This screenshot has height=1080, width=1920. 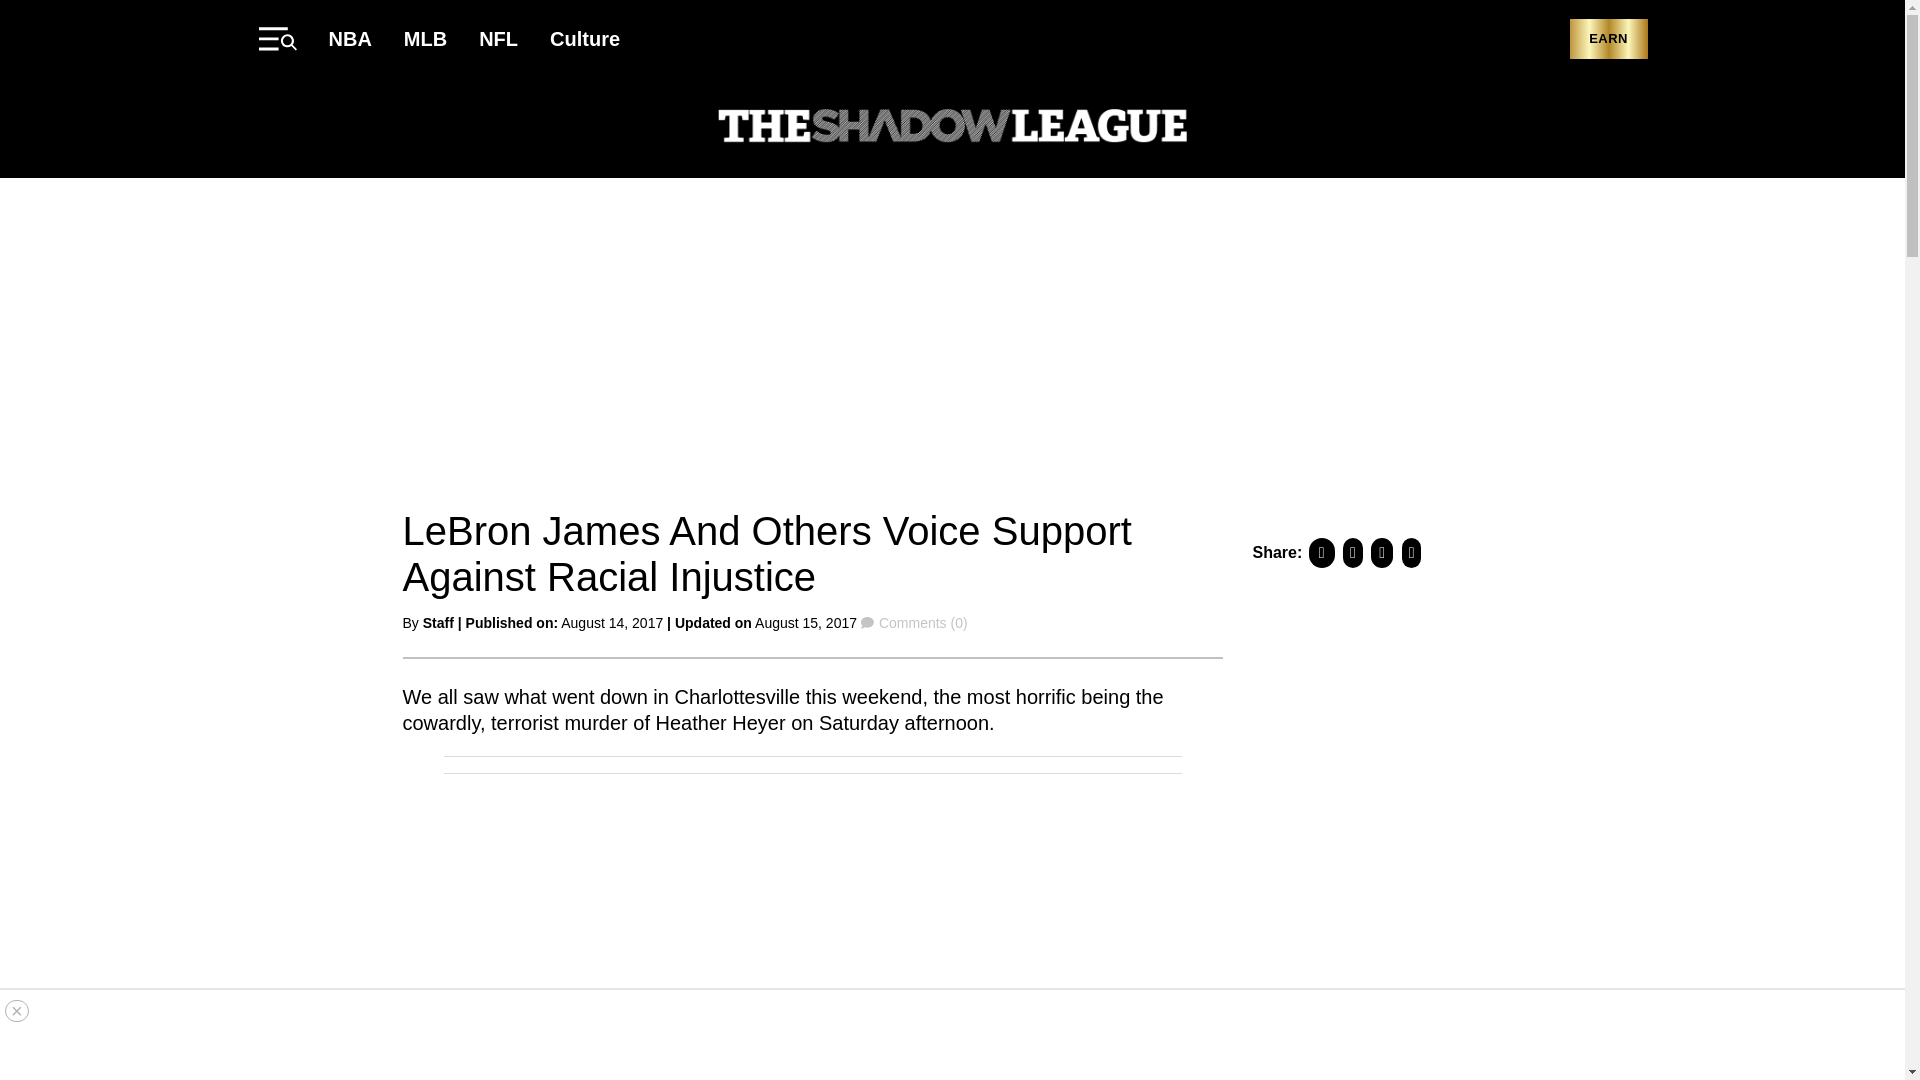 What do you see at coordinates (584, 38) in the screenshot?
I see `Culture` at bounding box center [584, 38].